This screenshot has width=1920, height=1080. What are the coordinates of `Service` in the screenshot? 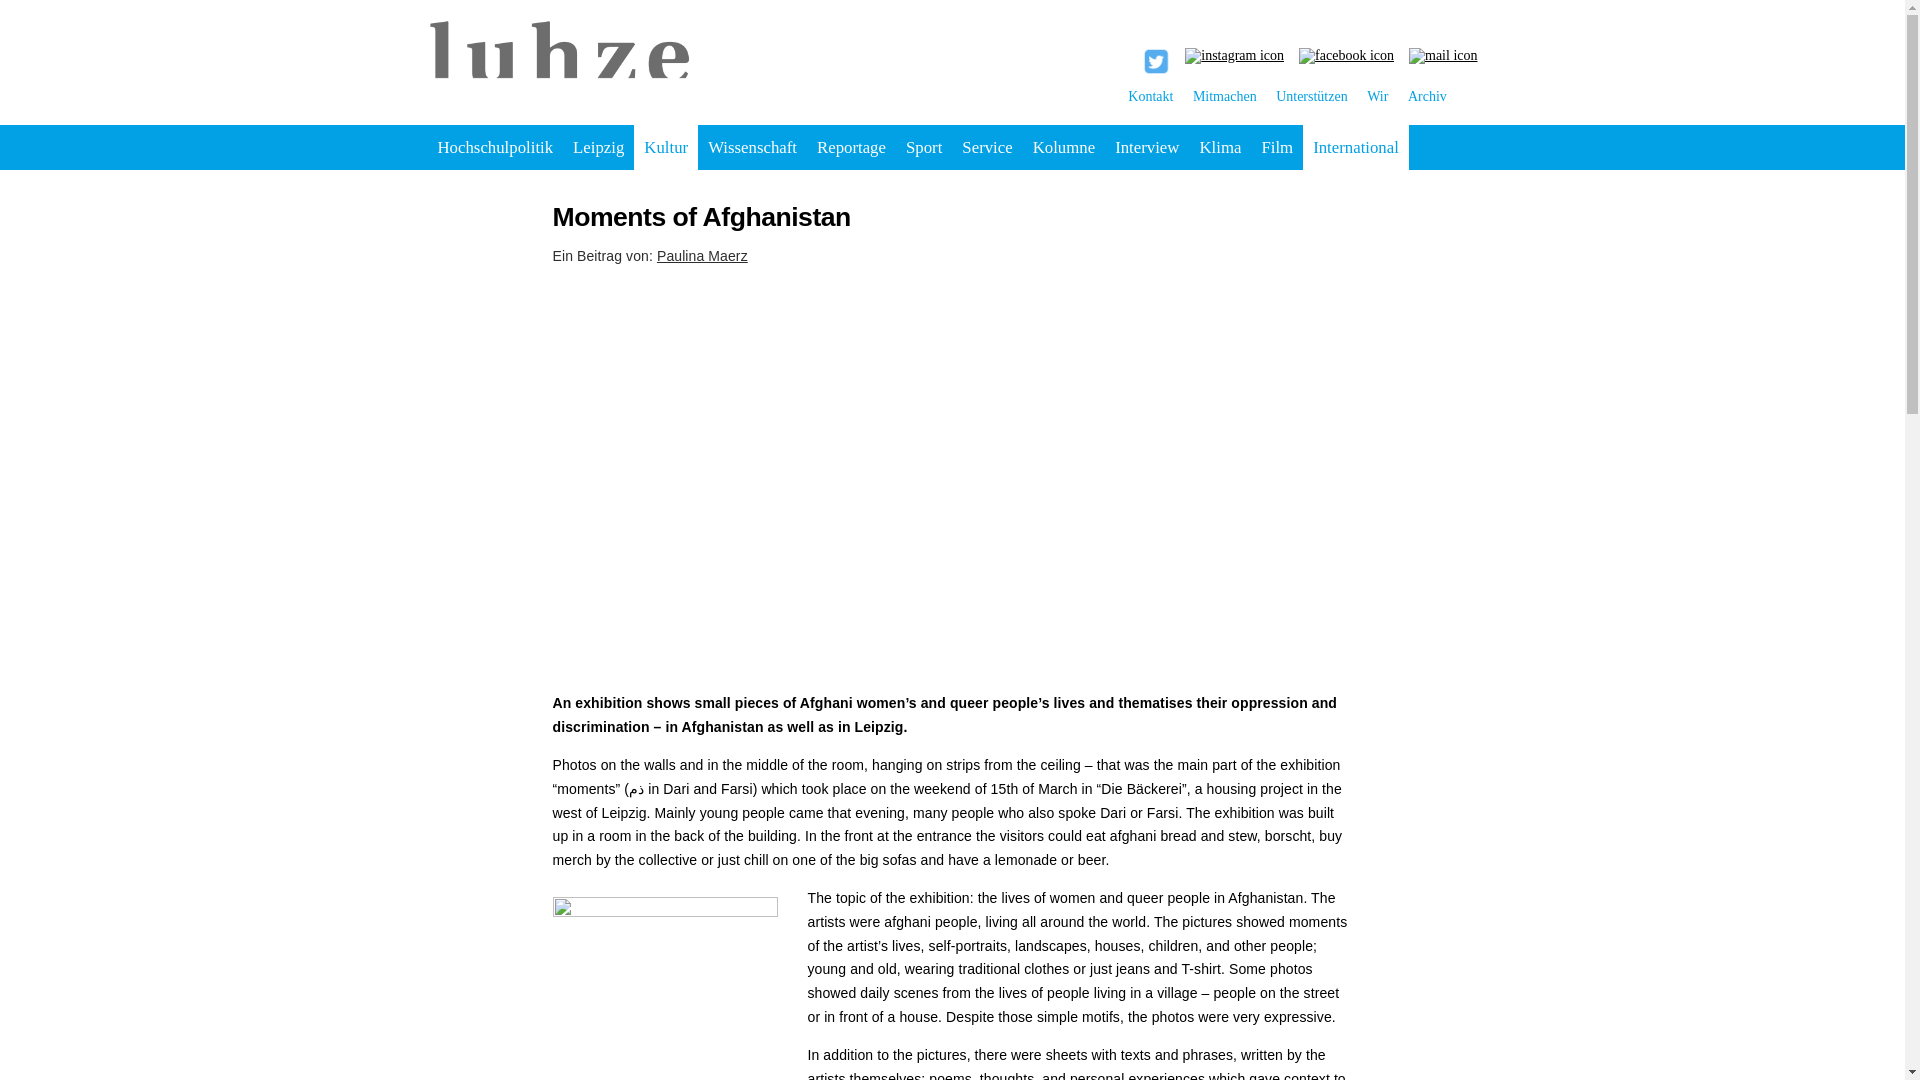 It's located at (986, 147).